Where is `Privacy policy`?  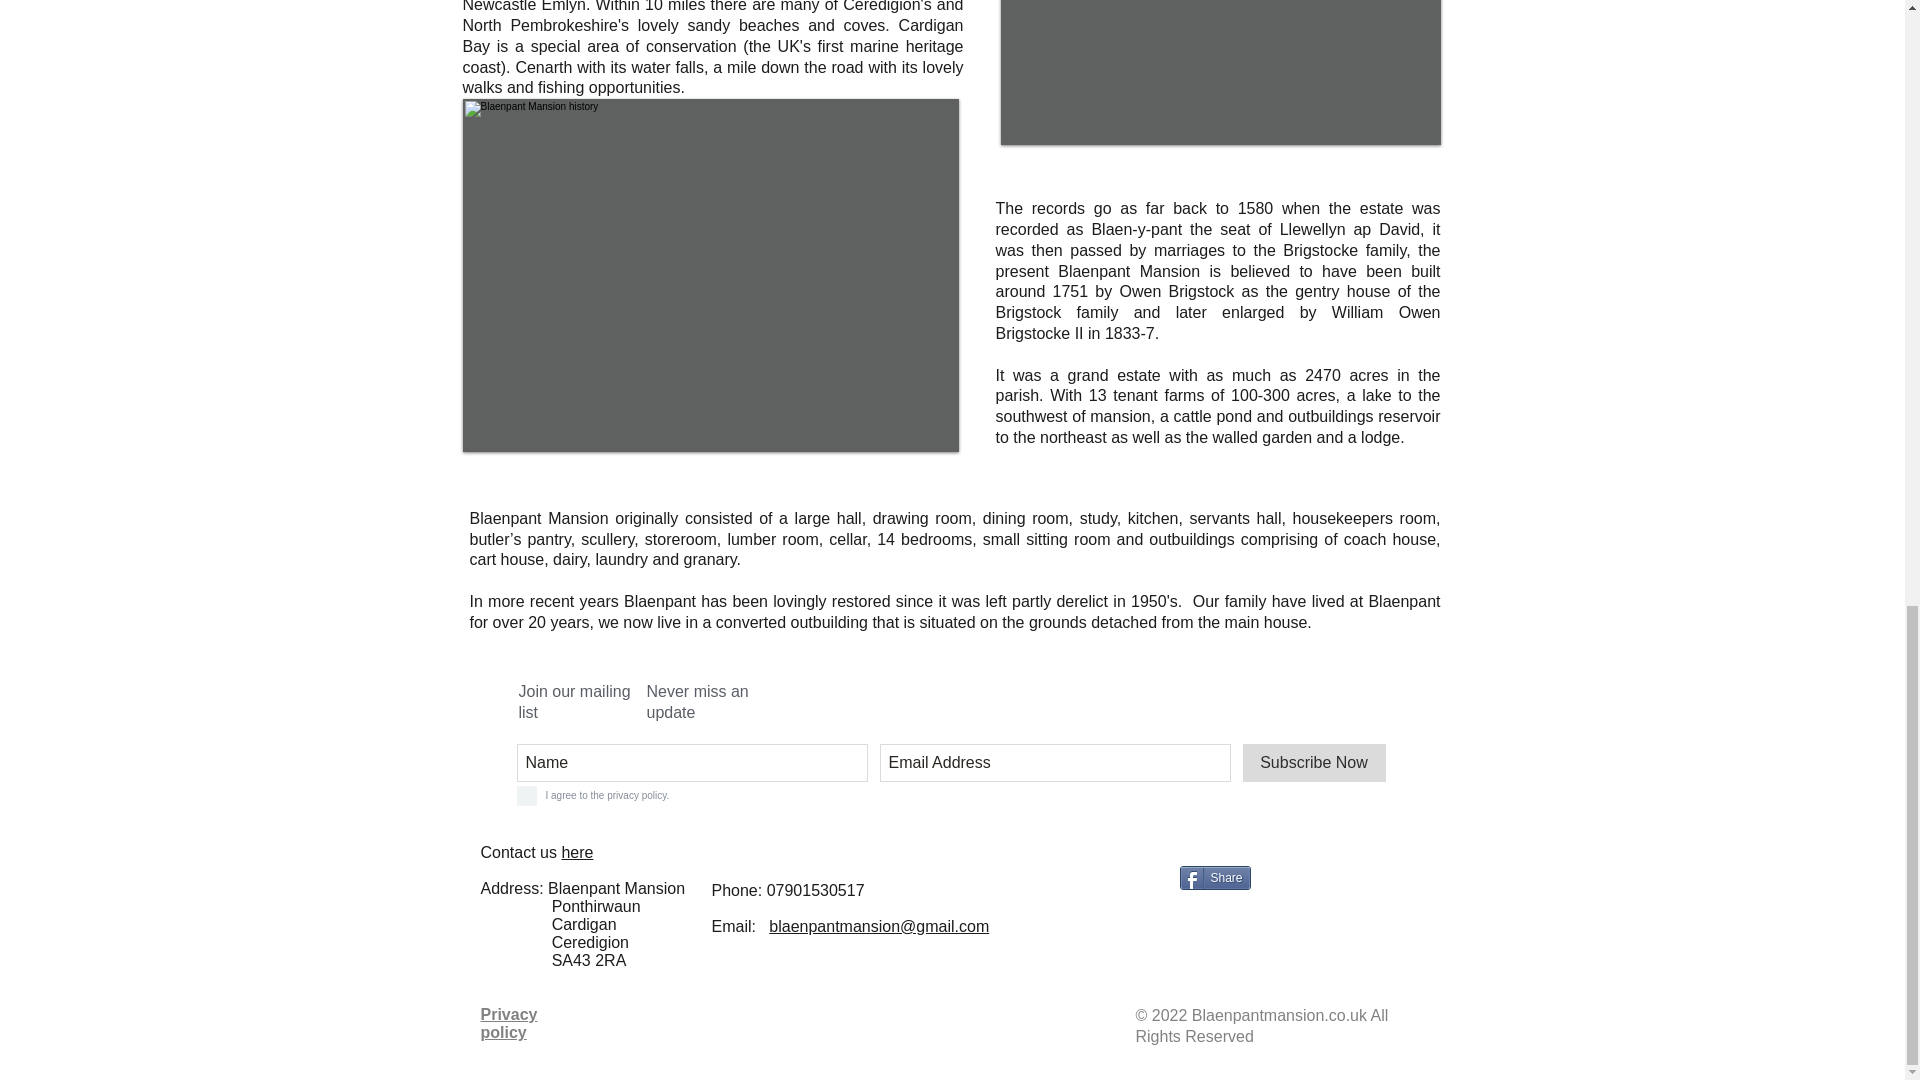 Privacy policy is located at coordinates (508, 1023).